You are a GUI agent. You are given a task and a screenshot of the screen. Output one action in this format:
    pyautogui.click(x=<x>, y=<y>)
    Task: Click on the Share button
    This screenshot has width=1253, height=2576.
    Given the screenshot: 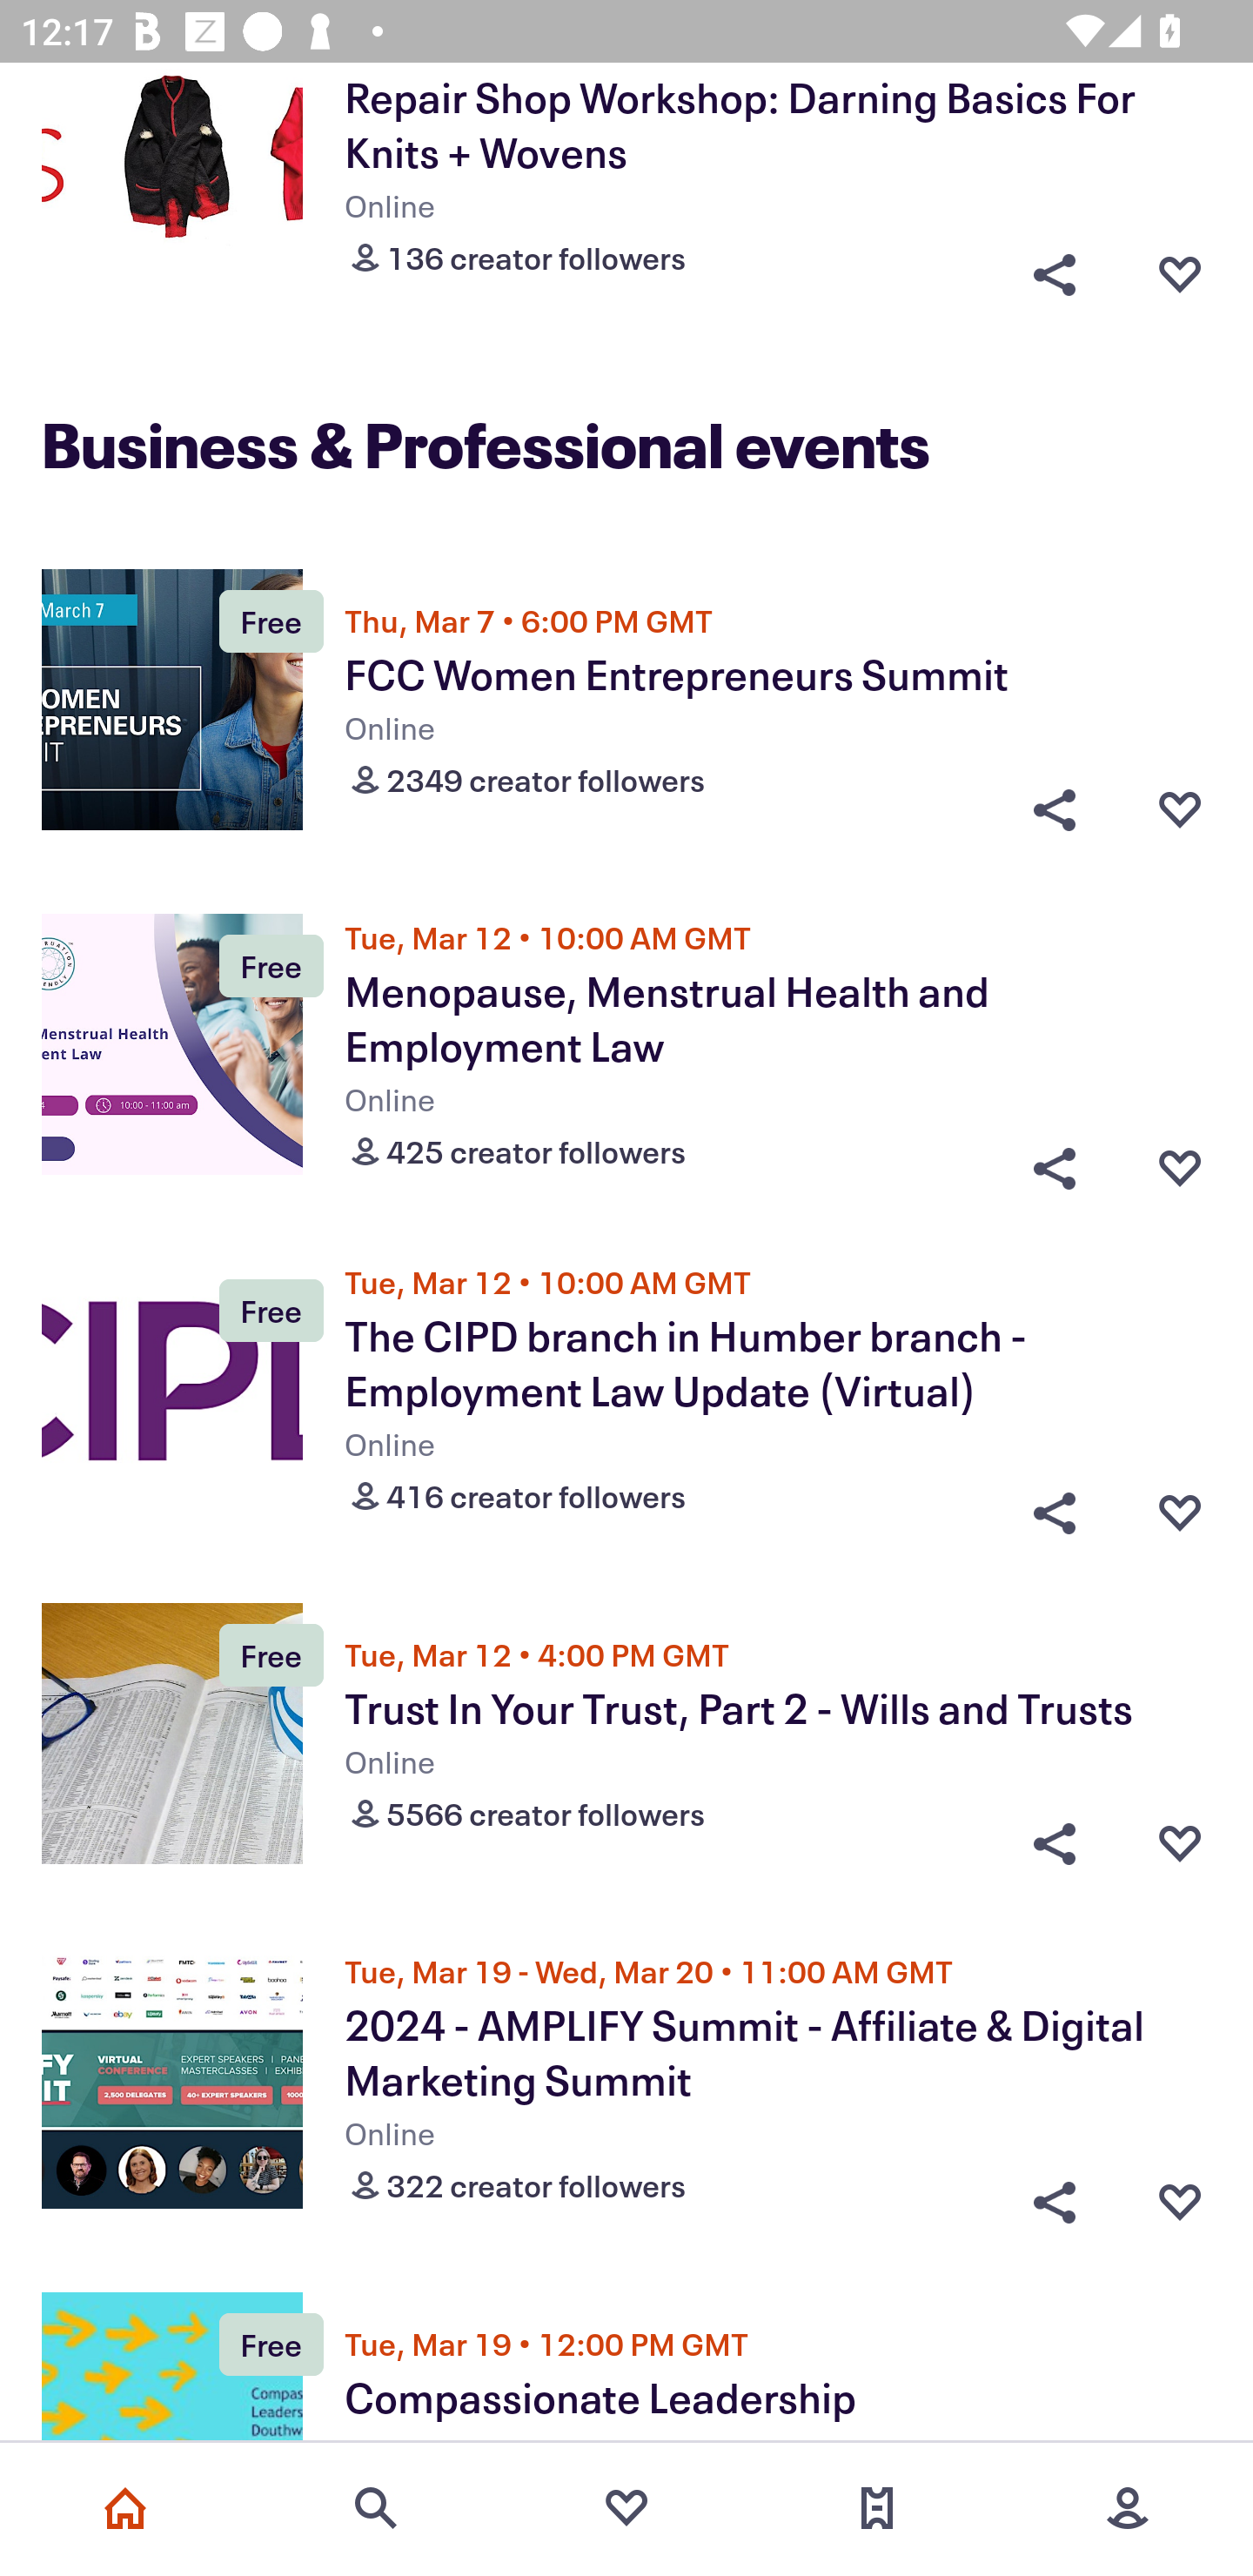 What is the action you would take?
    pyautogui.click(x=1055, y=1160)
    